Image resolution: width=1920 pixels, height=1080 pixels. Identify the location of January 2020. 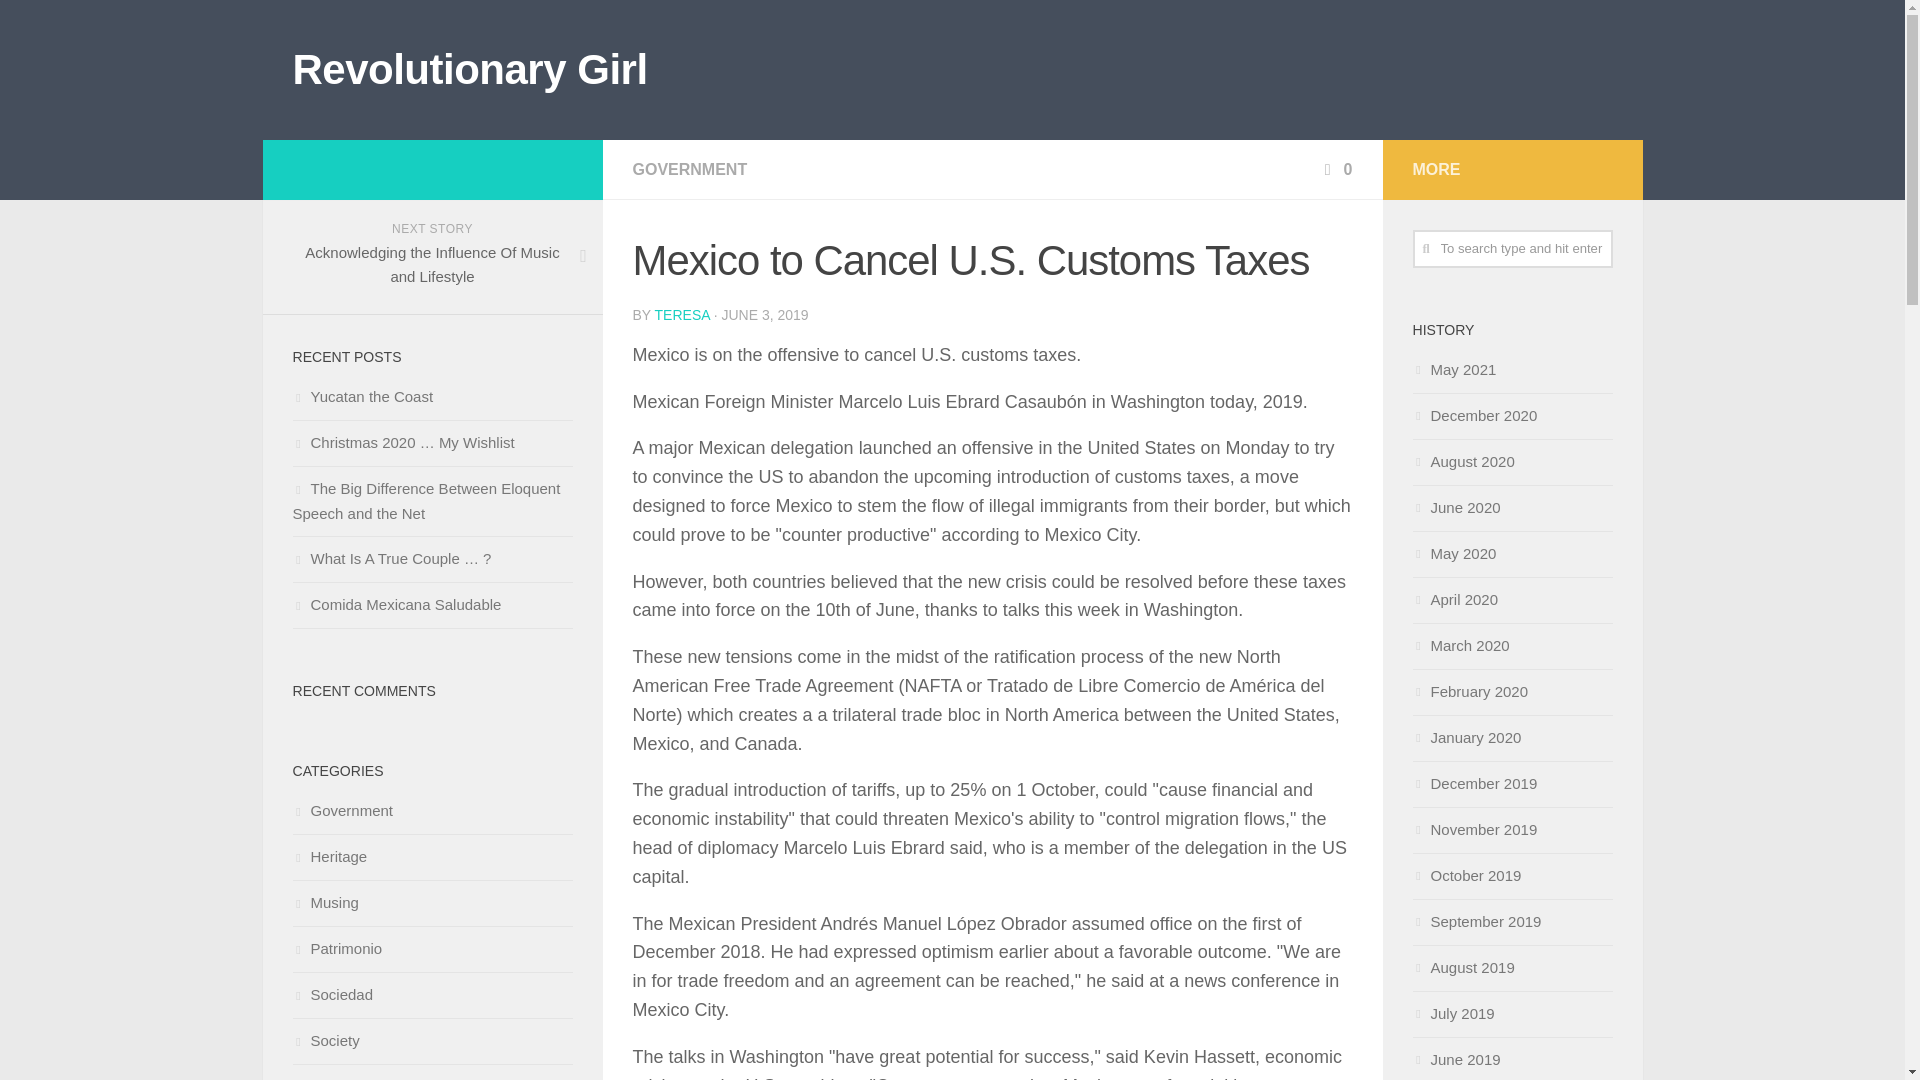
(1466, 738).